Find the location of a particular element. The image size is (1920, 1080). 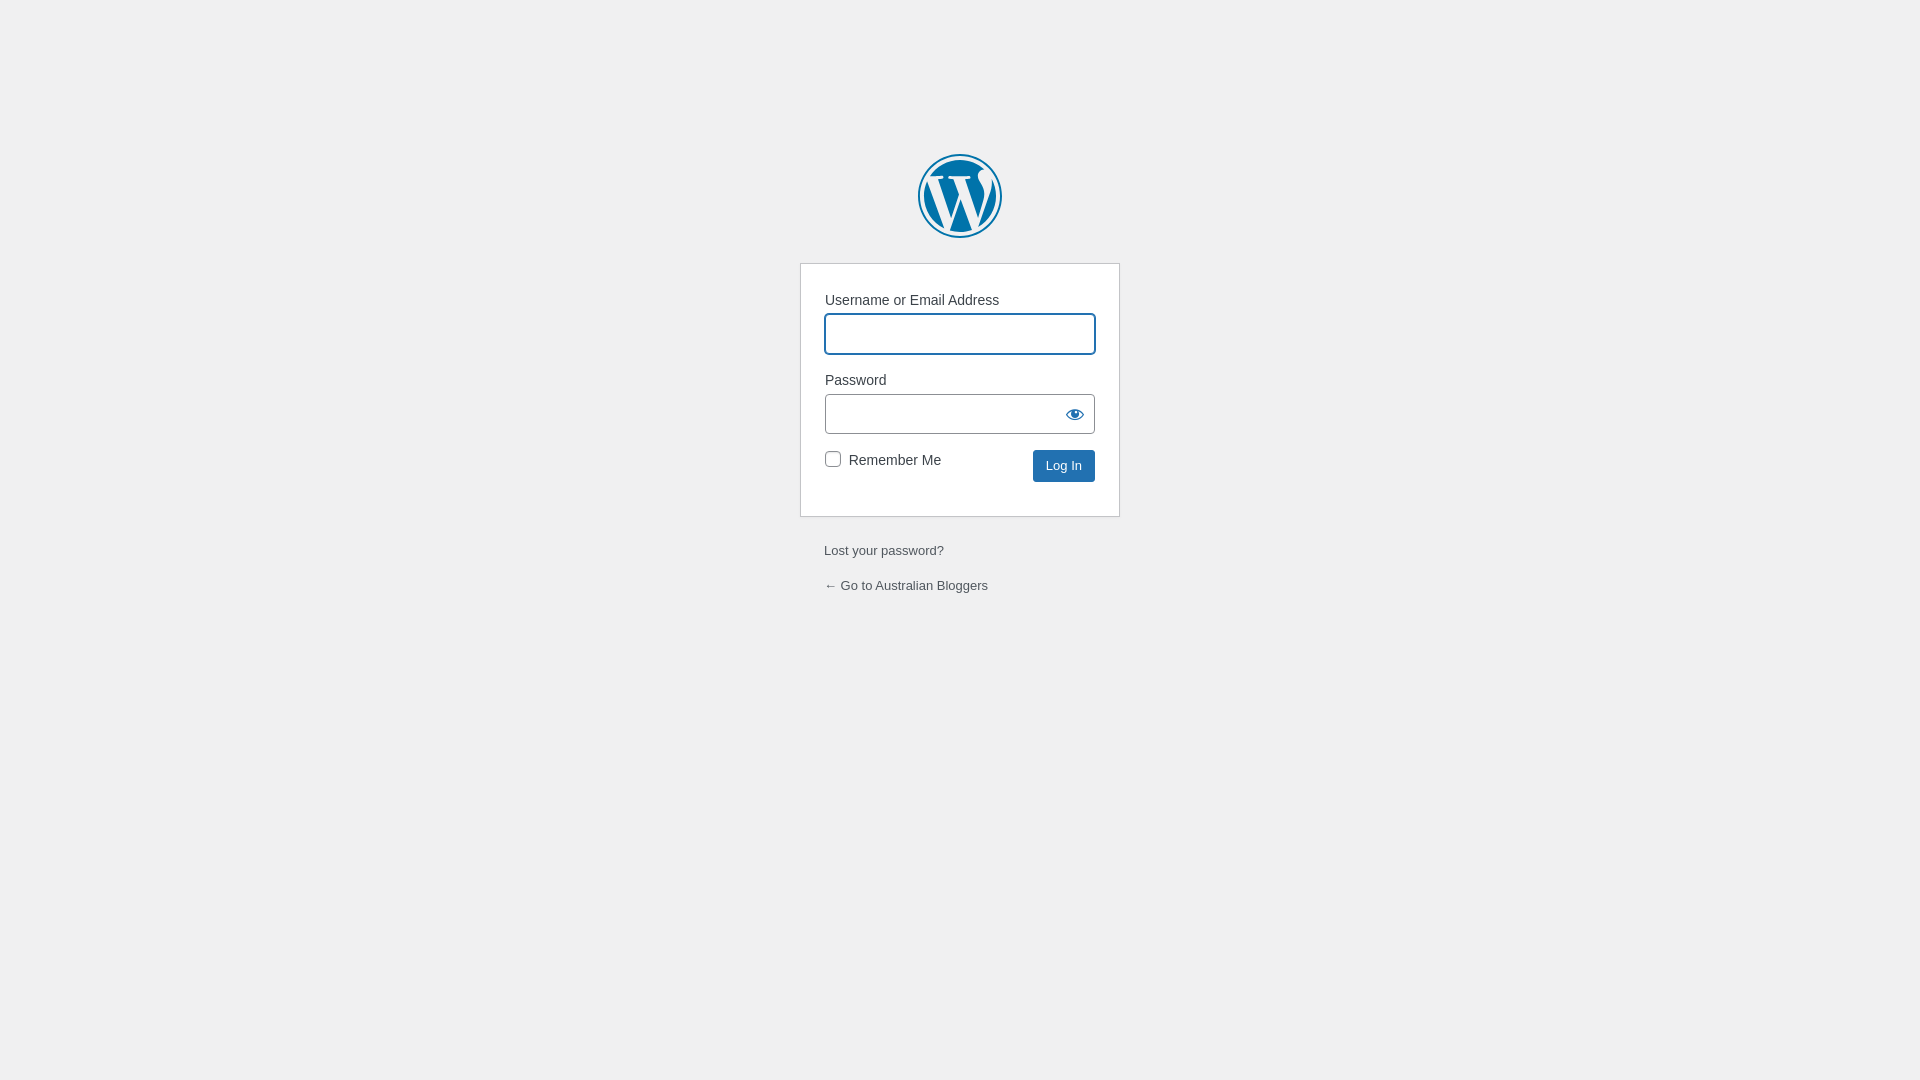

Log In is located at coordinates (1064, 466).